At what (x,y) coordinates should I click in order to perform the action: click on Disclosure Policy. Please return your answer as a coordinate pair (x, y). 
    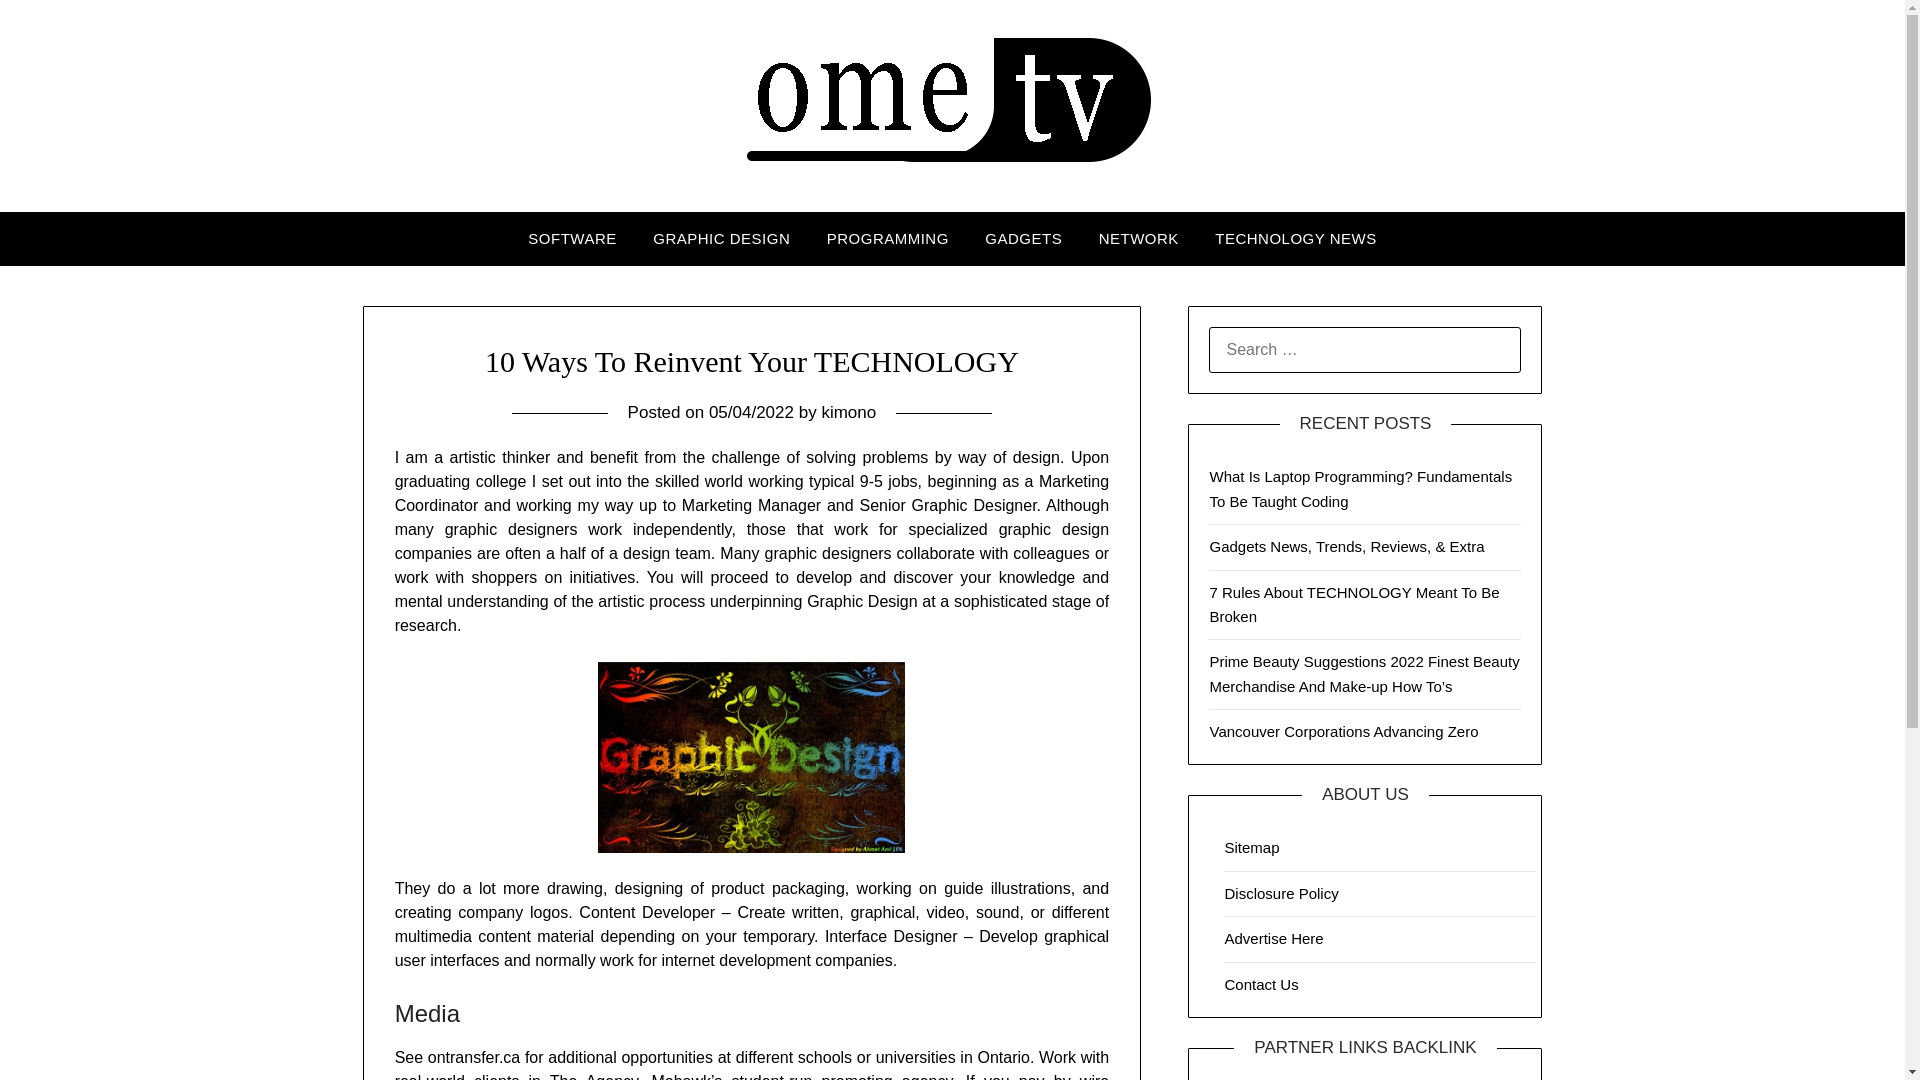
    Looking at the image, I should click on (1281, 892).